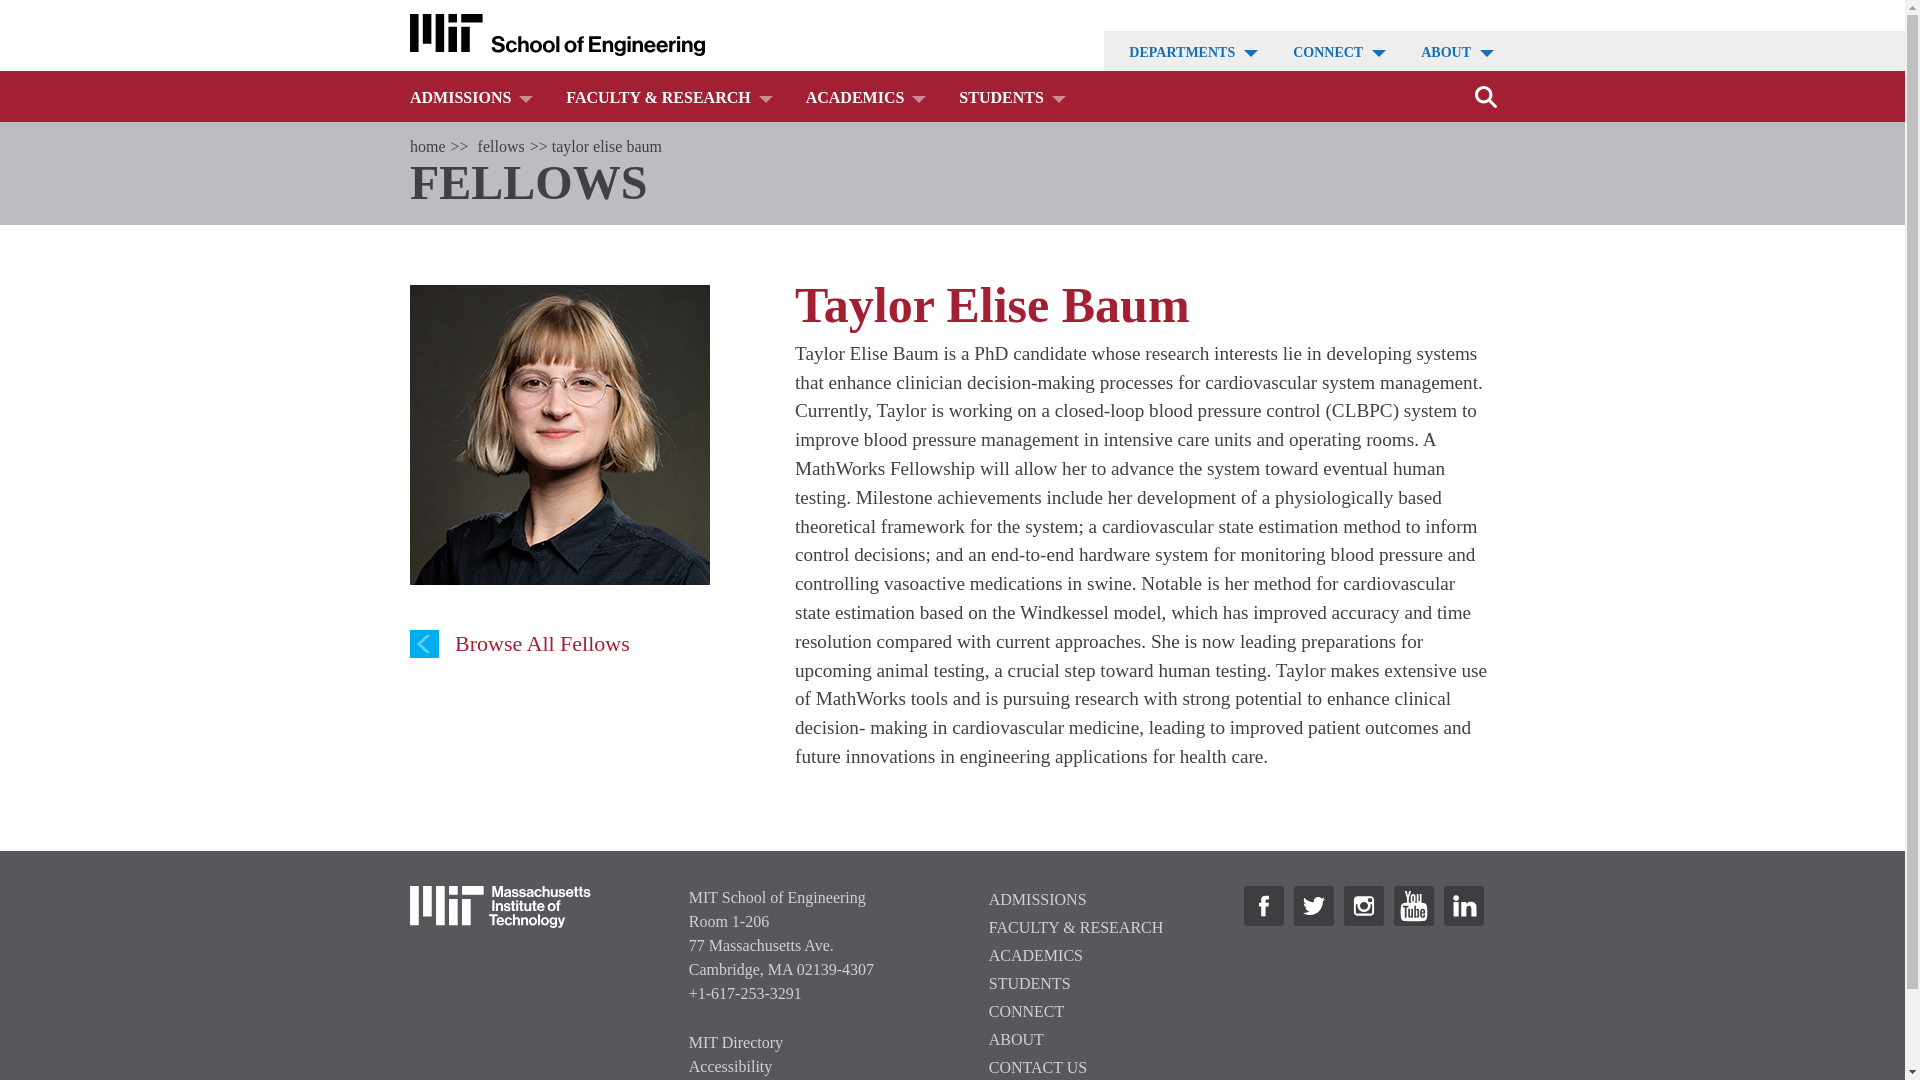 This screenshot has width=1920, height=1080. I want to click on Go to MIT School of Engineering., so click(428, 146).